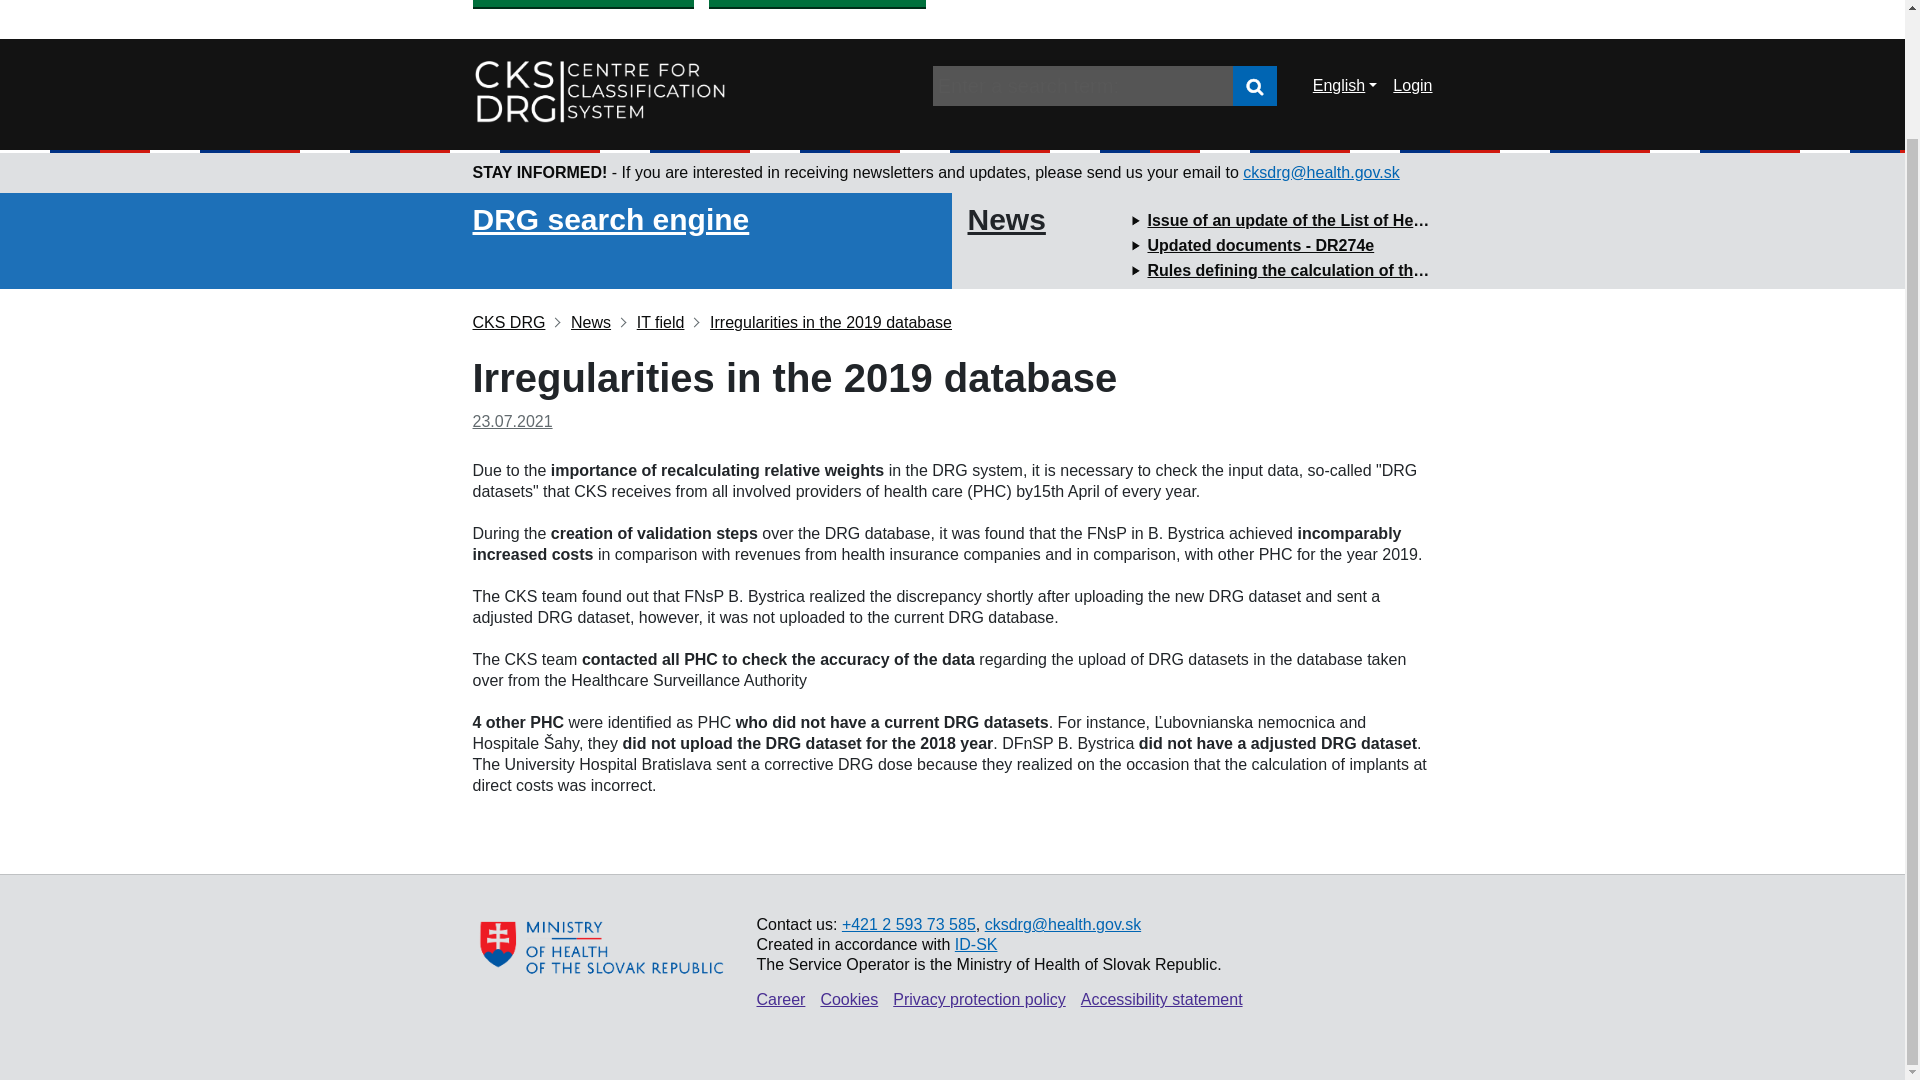 The height and width of the screenshot is (1080, 1920). I want to click on Login, so click(1412, 84).